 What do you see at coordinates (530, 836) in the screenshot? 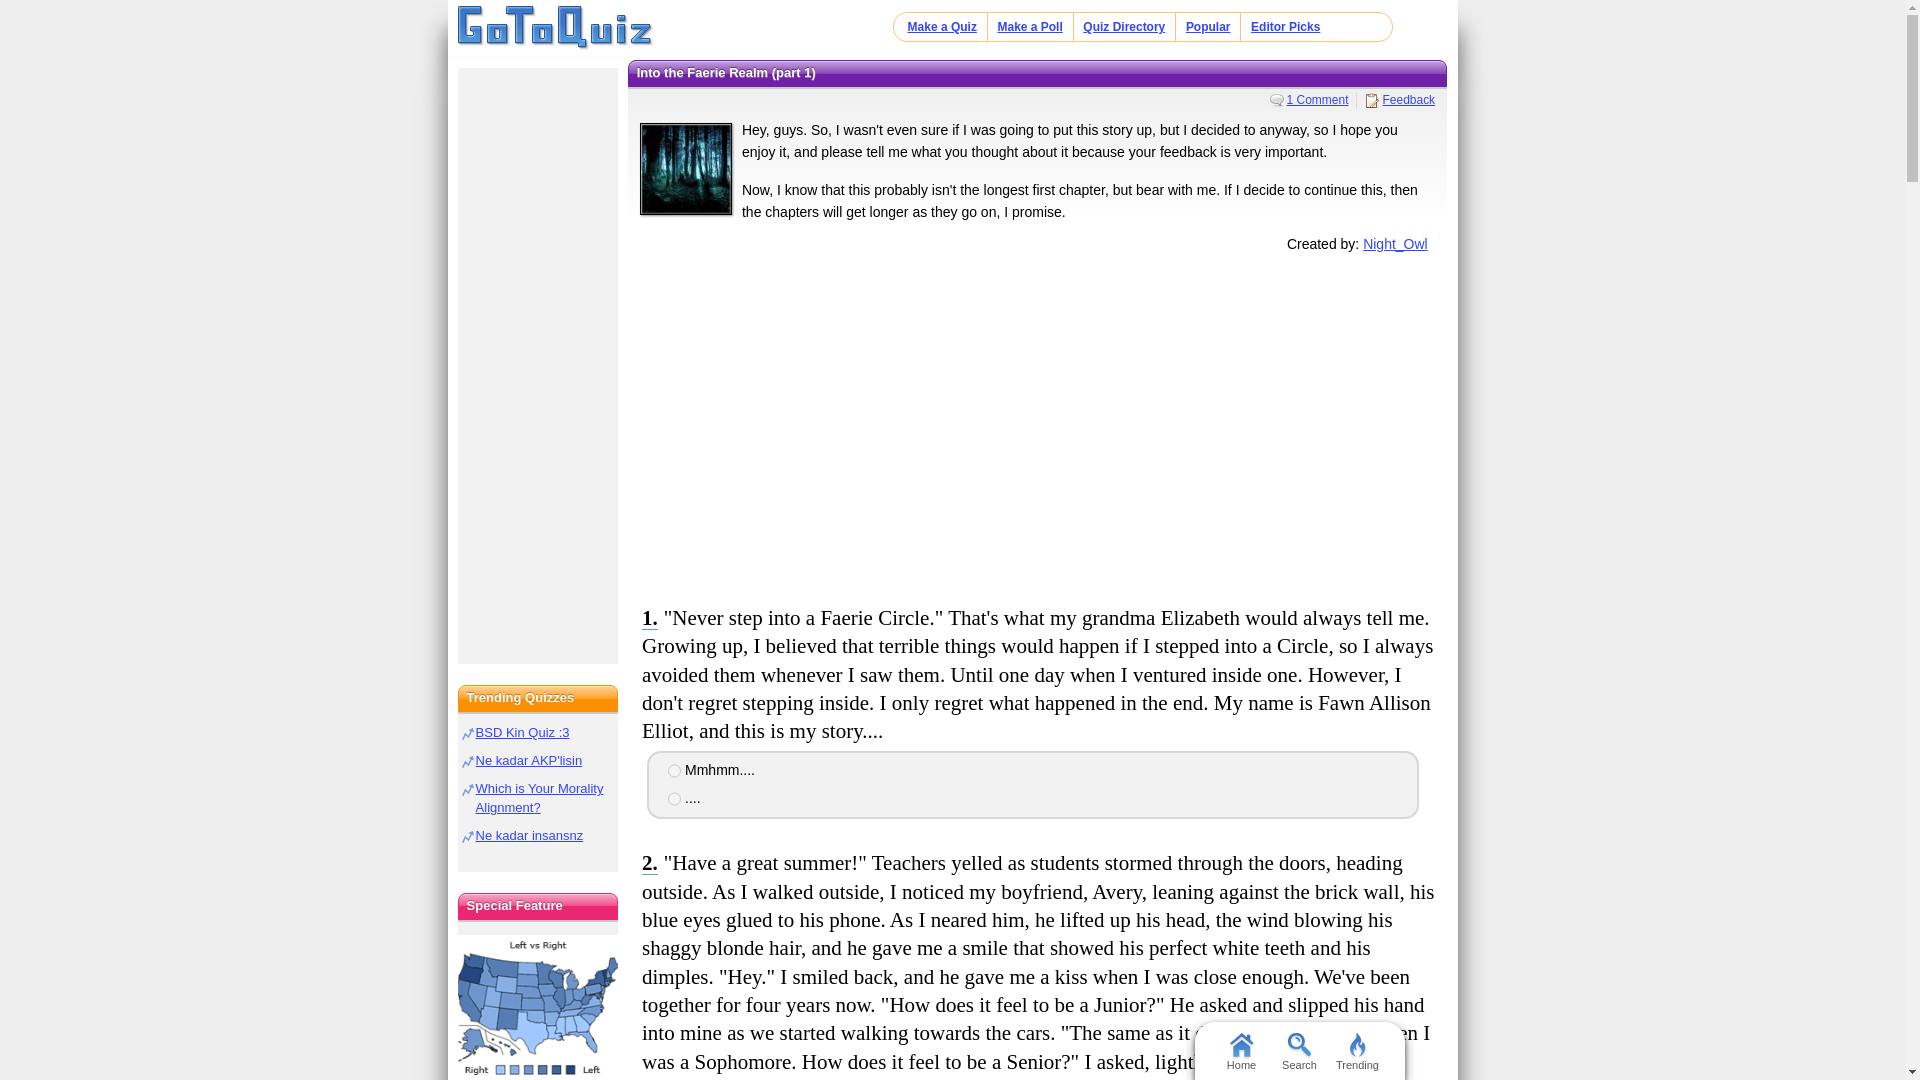
I see `Ne kadar insansnz` at bounding box center [530, 836].